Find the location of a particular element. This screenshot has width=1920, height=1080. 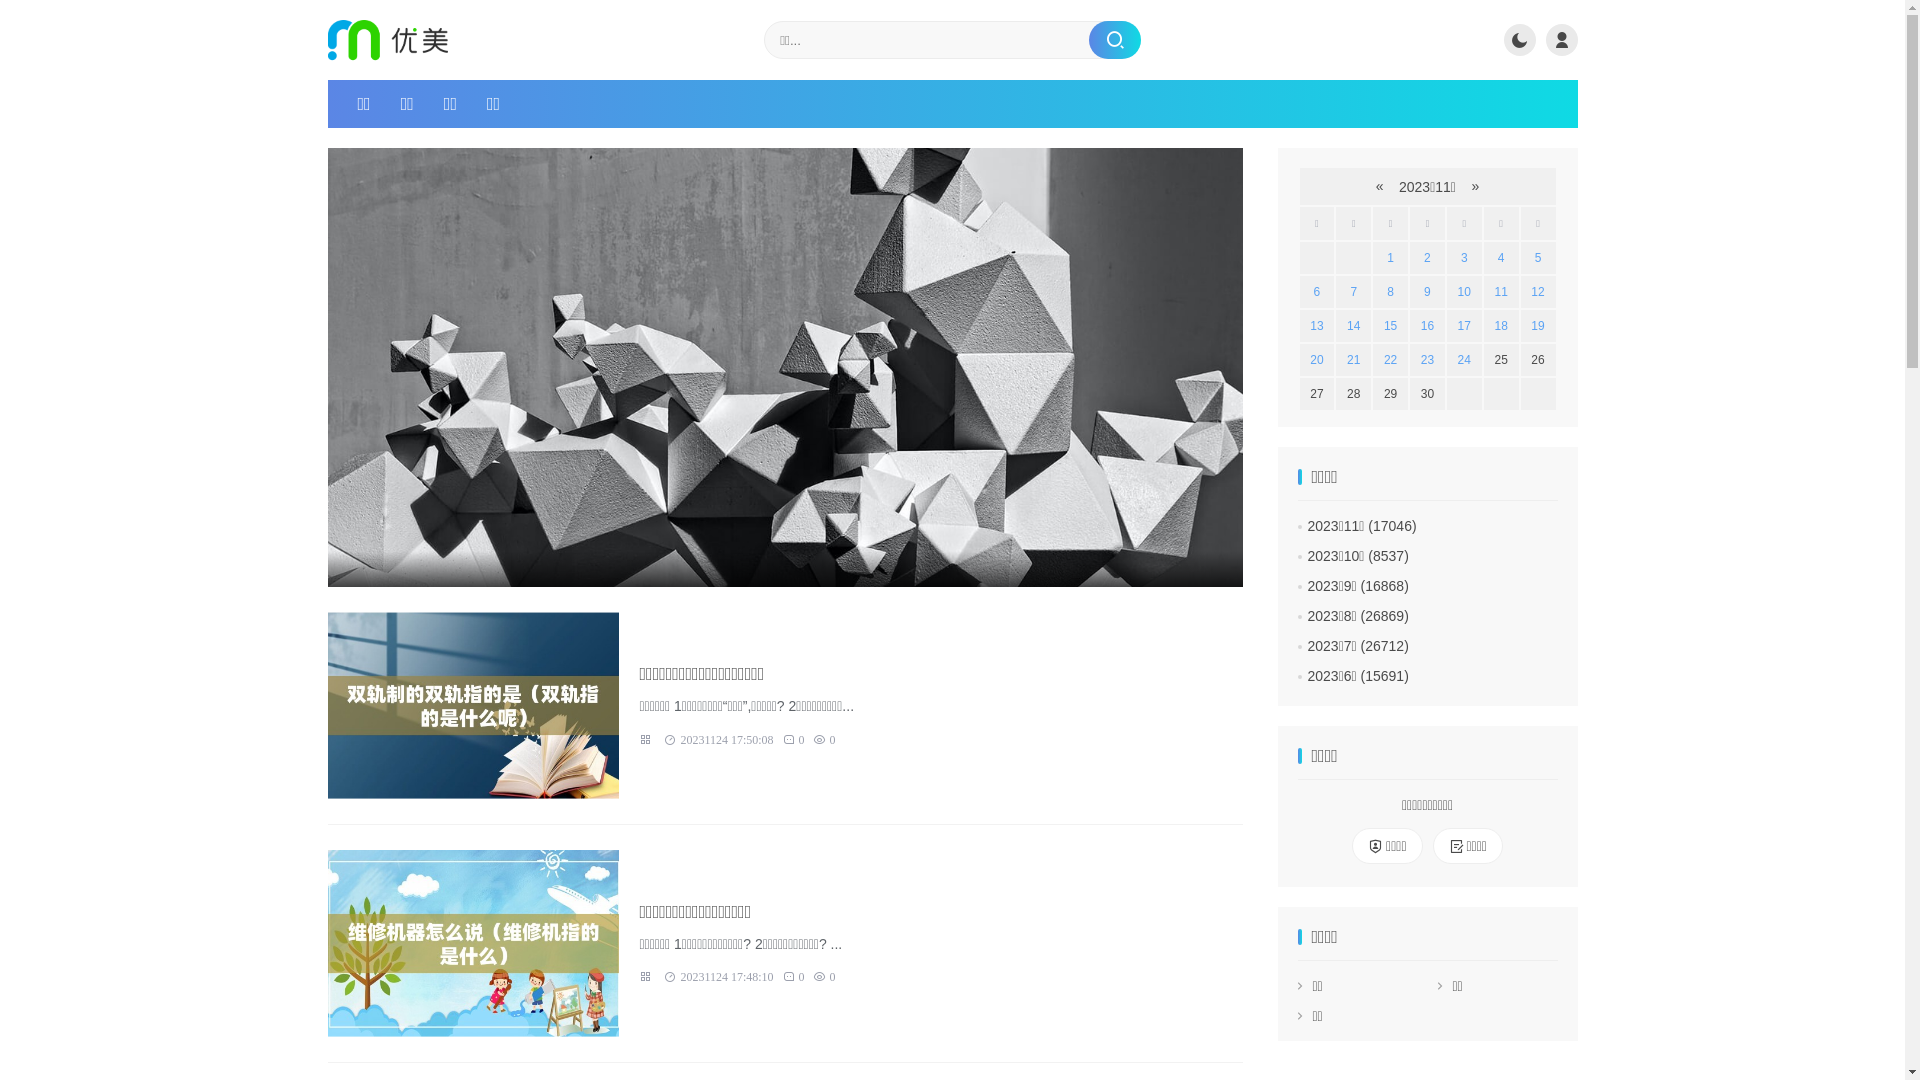

18 is located at coordinates (1500, 326).